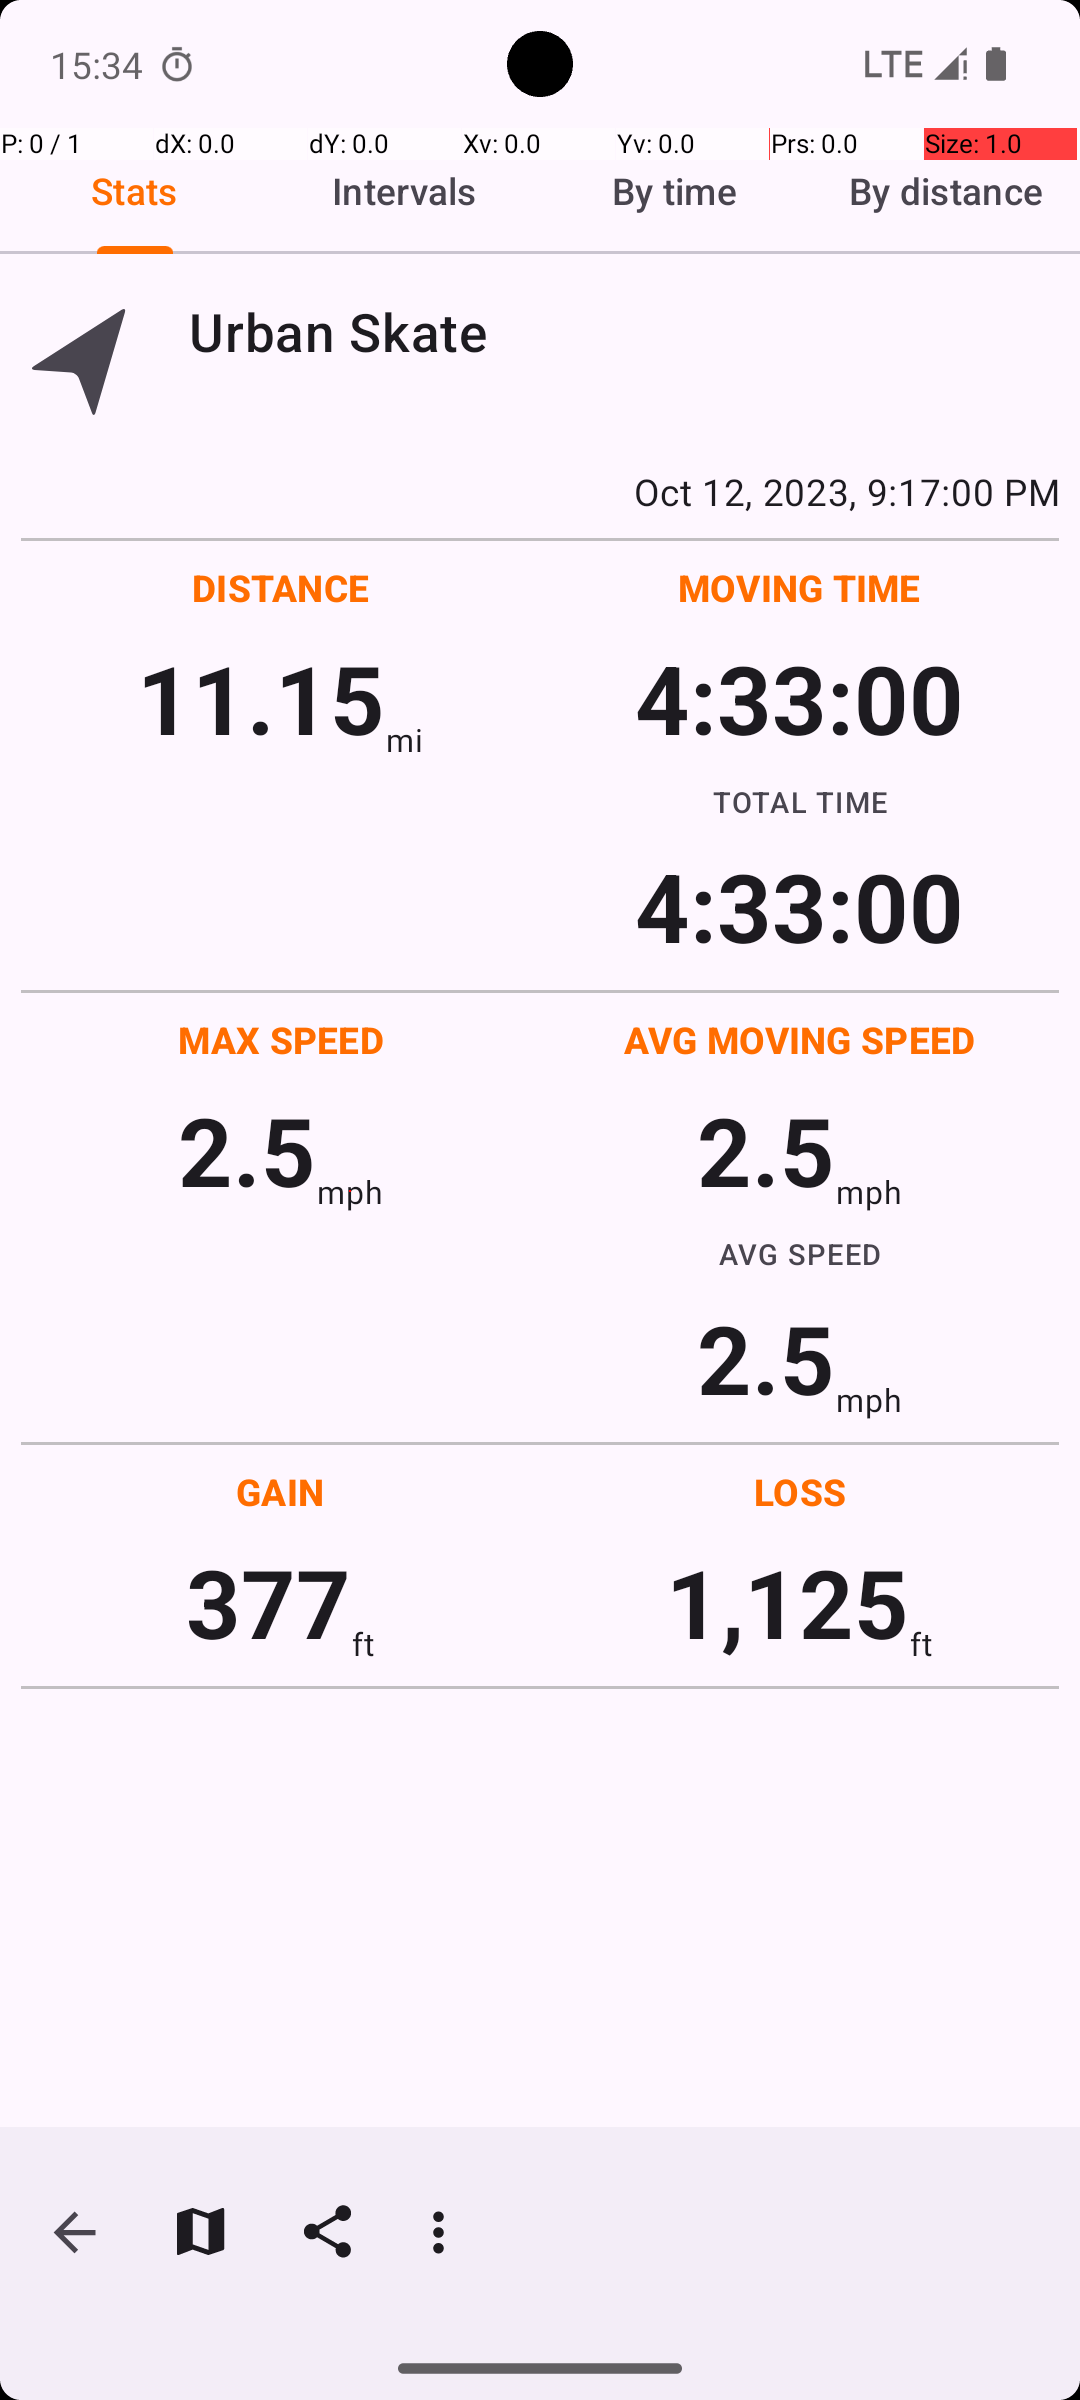  What do you see at coordinates (624, 332) in the screenshot?
I see `Urban Skate` at bounding box center [624, 332].